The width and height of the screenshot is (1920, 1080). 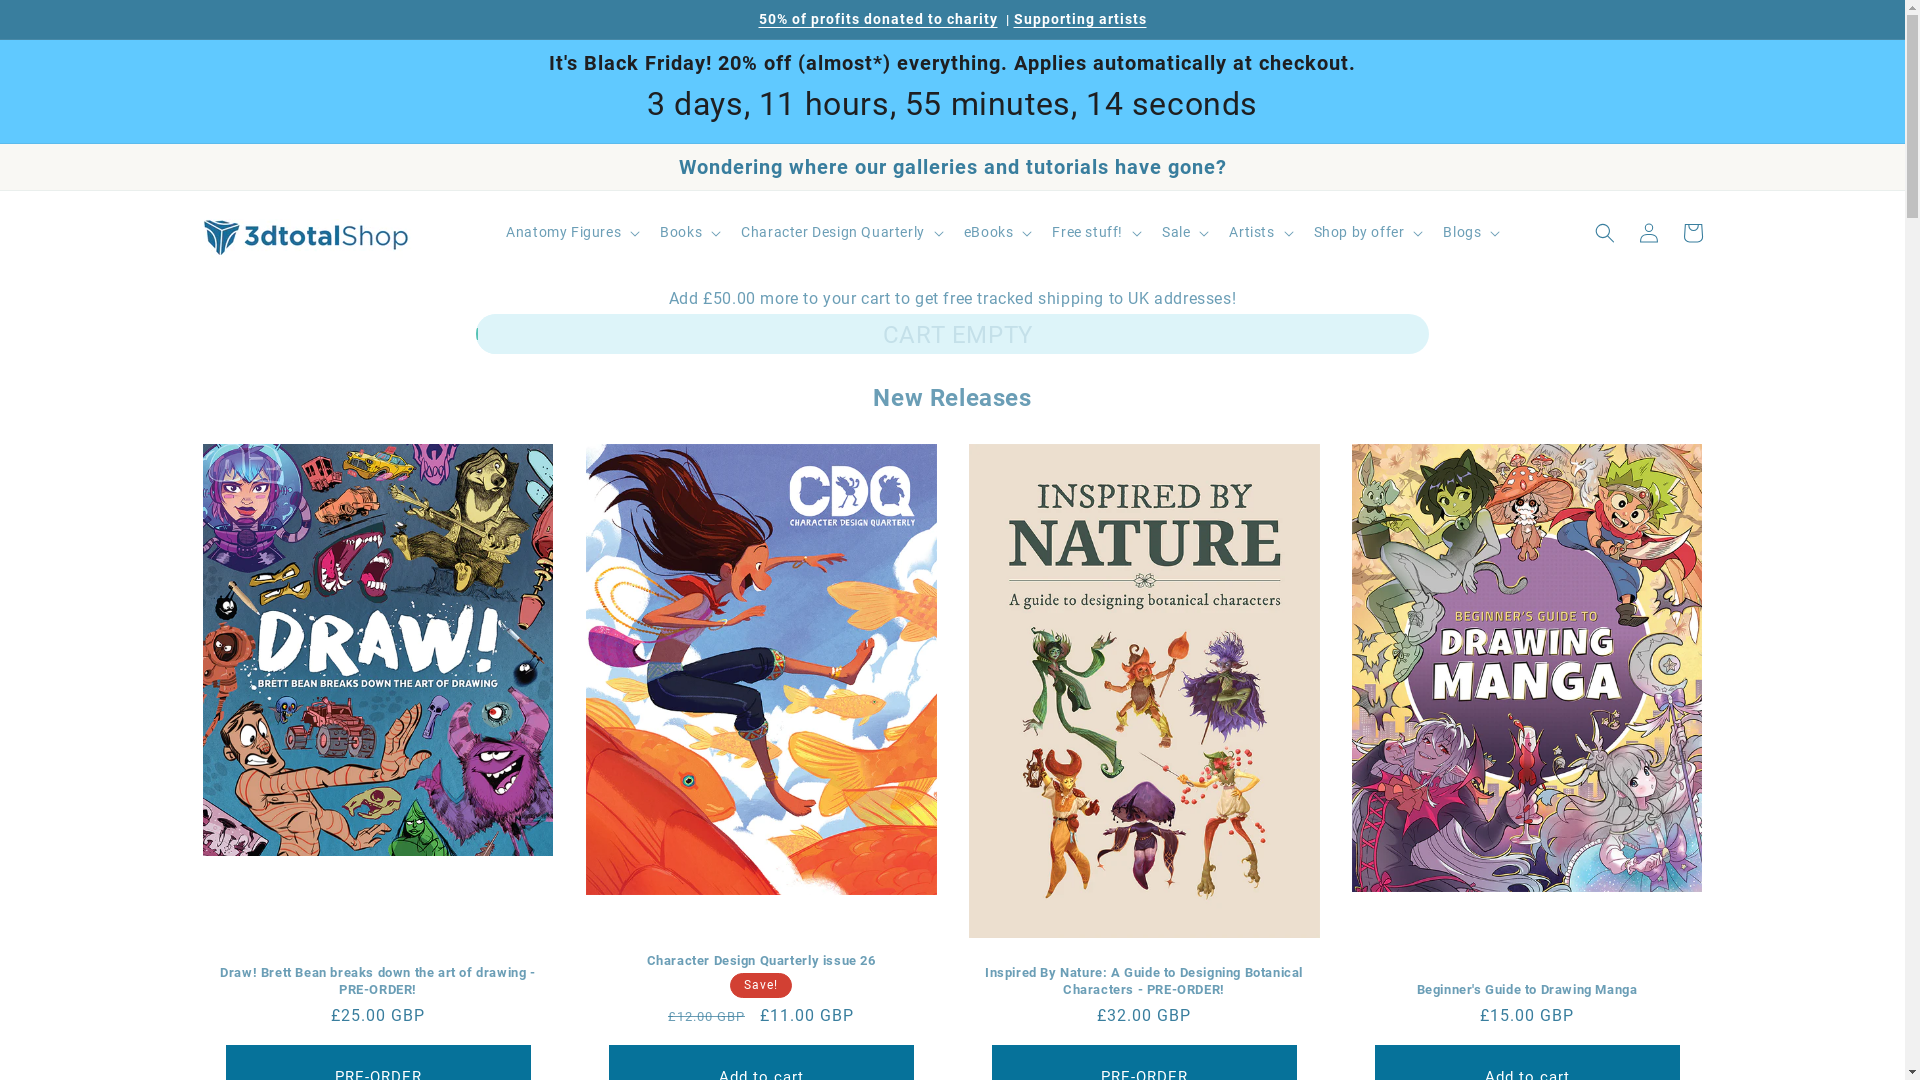 What do you see at coordinates (878, 19) in the screenshot?
I see `50% of profits donated to charity` at bounding box center [878, 19].